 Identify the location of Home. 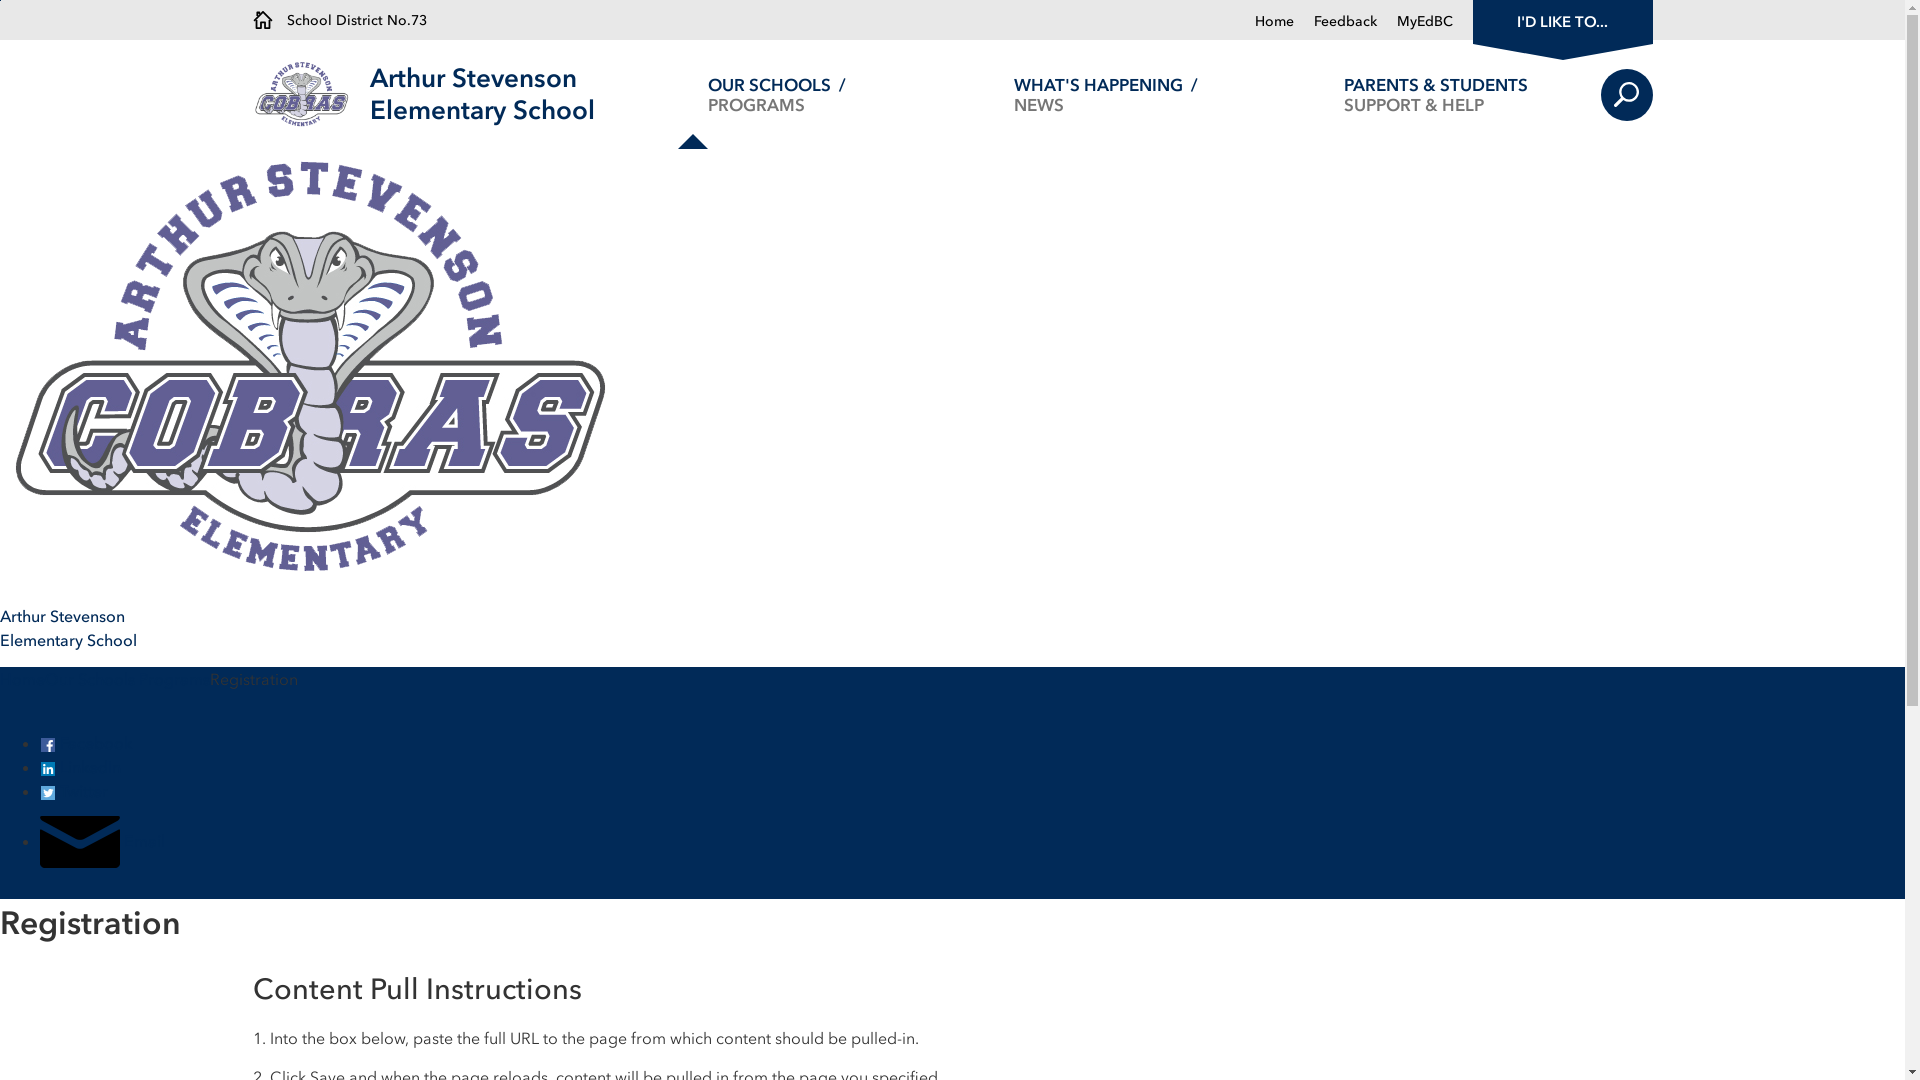
(22, 679).